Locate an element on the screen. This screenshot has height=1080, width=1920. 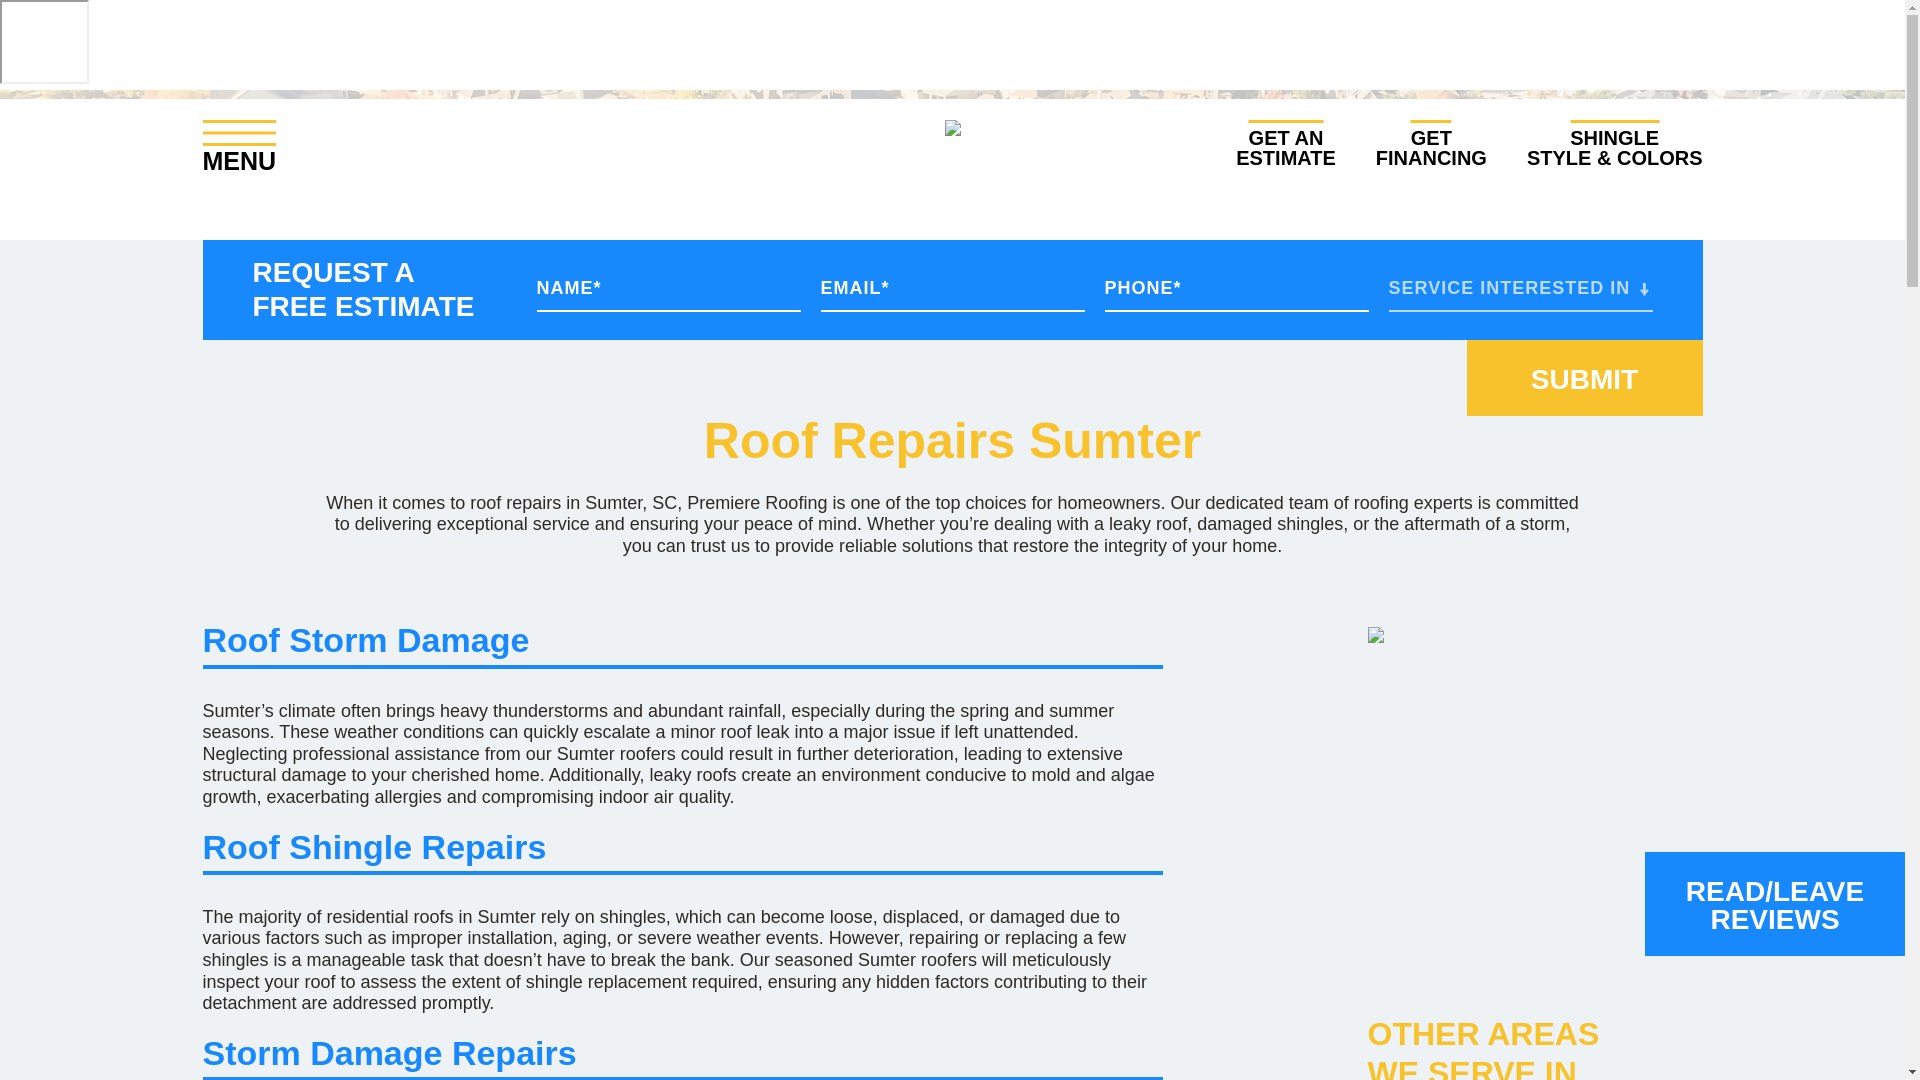
SUBMIT is located at coordinates (1584, 378).